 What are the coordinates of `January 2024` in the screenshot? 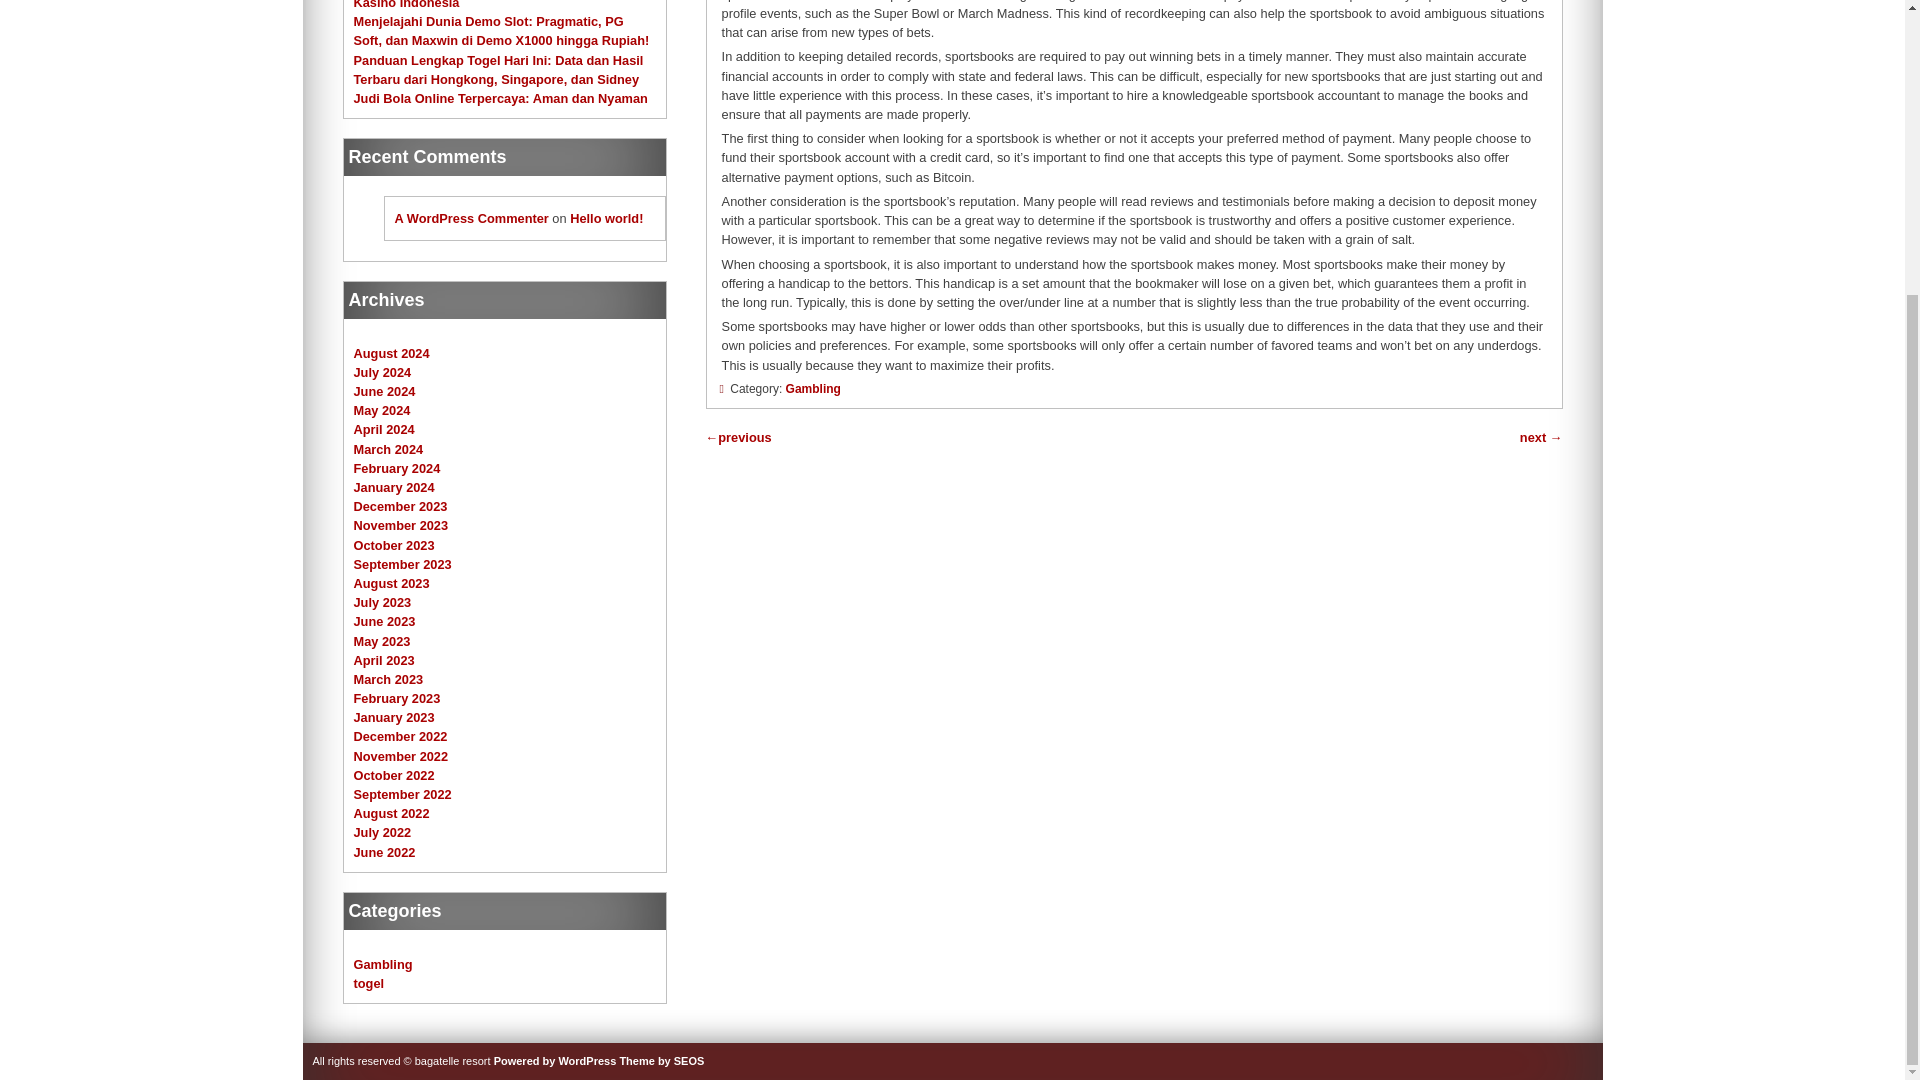 It's located at (394, 486).